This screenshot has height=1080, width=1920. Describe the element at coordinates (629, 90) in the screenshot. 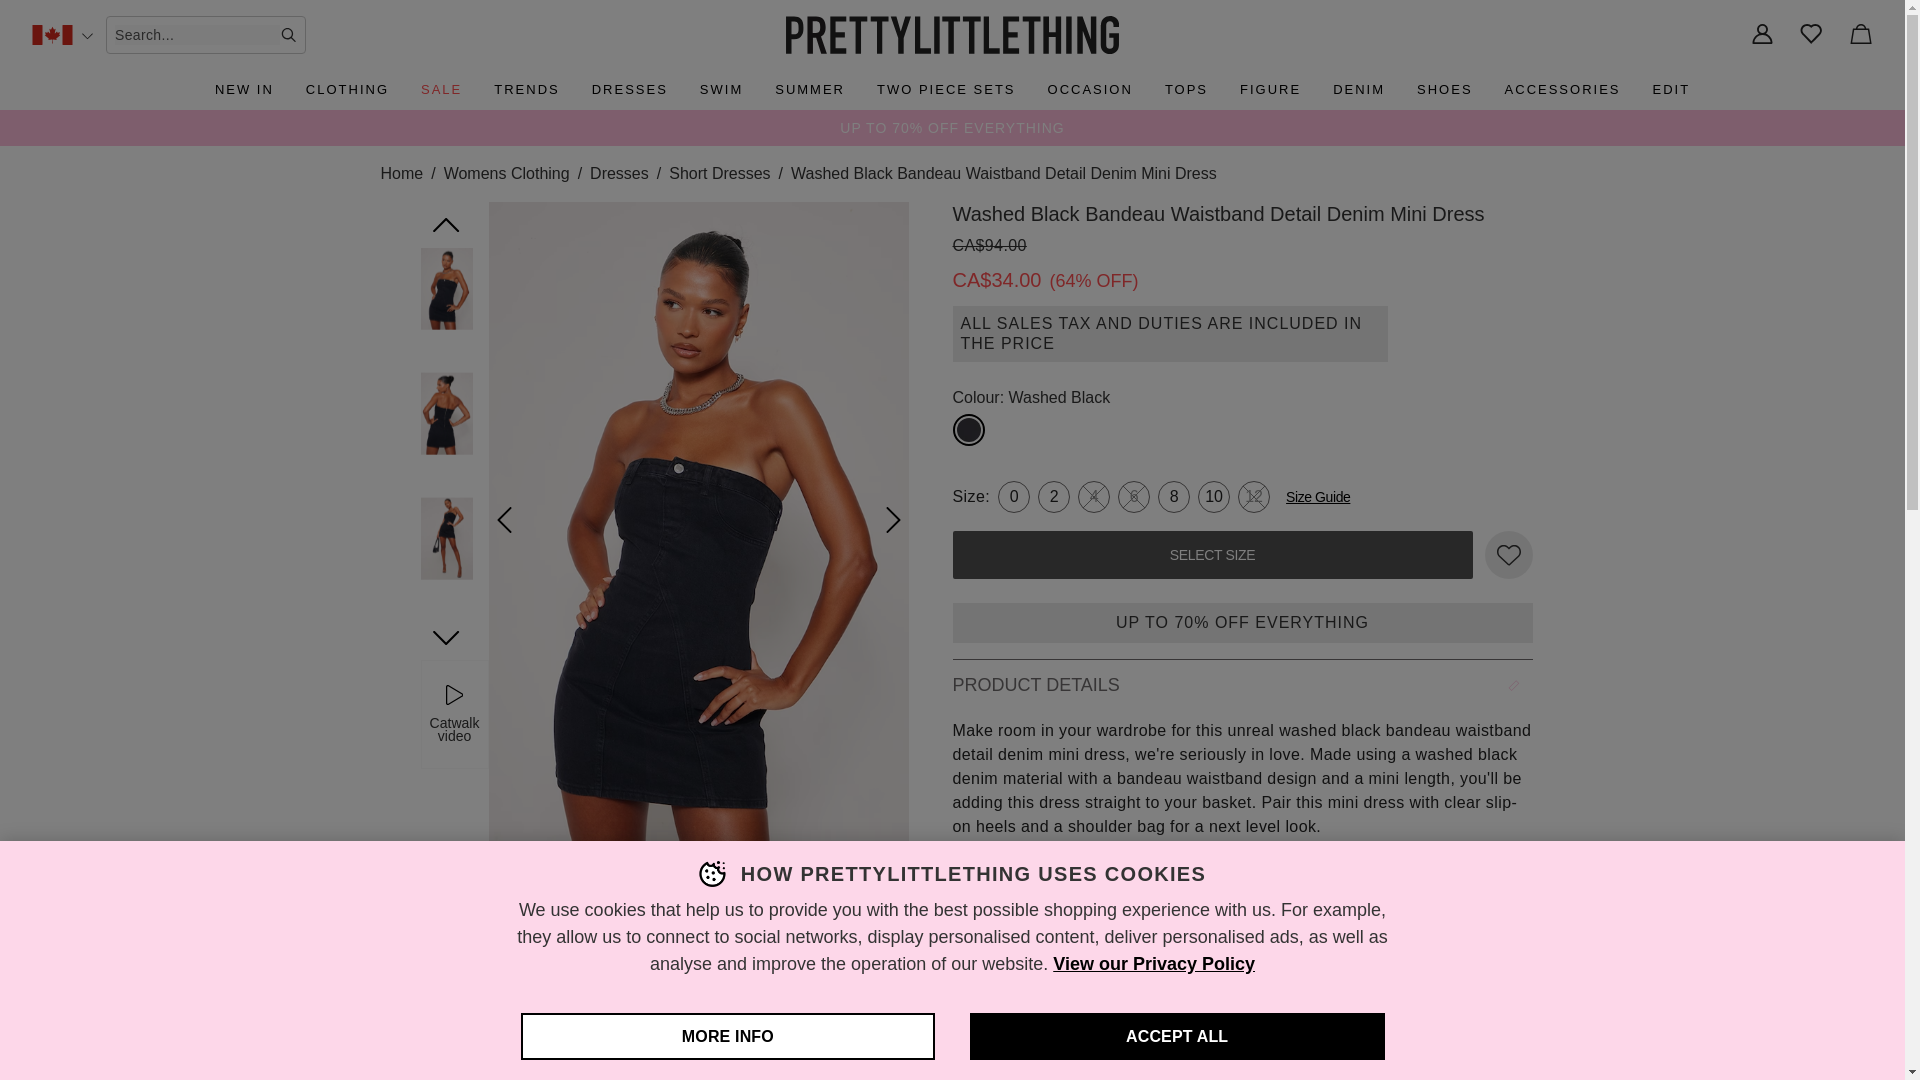

I see `DRESSES` at that location.